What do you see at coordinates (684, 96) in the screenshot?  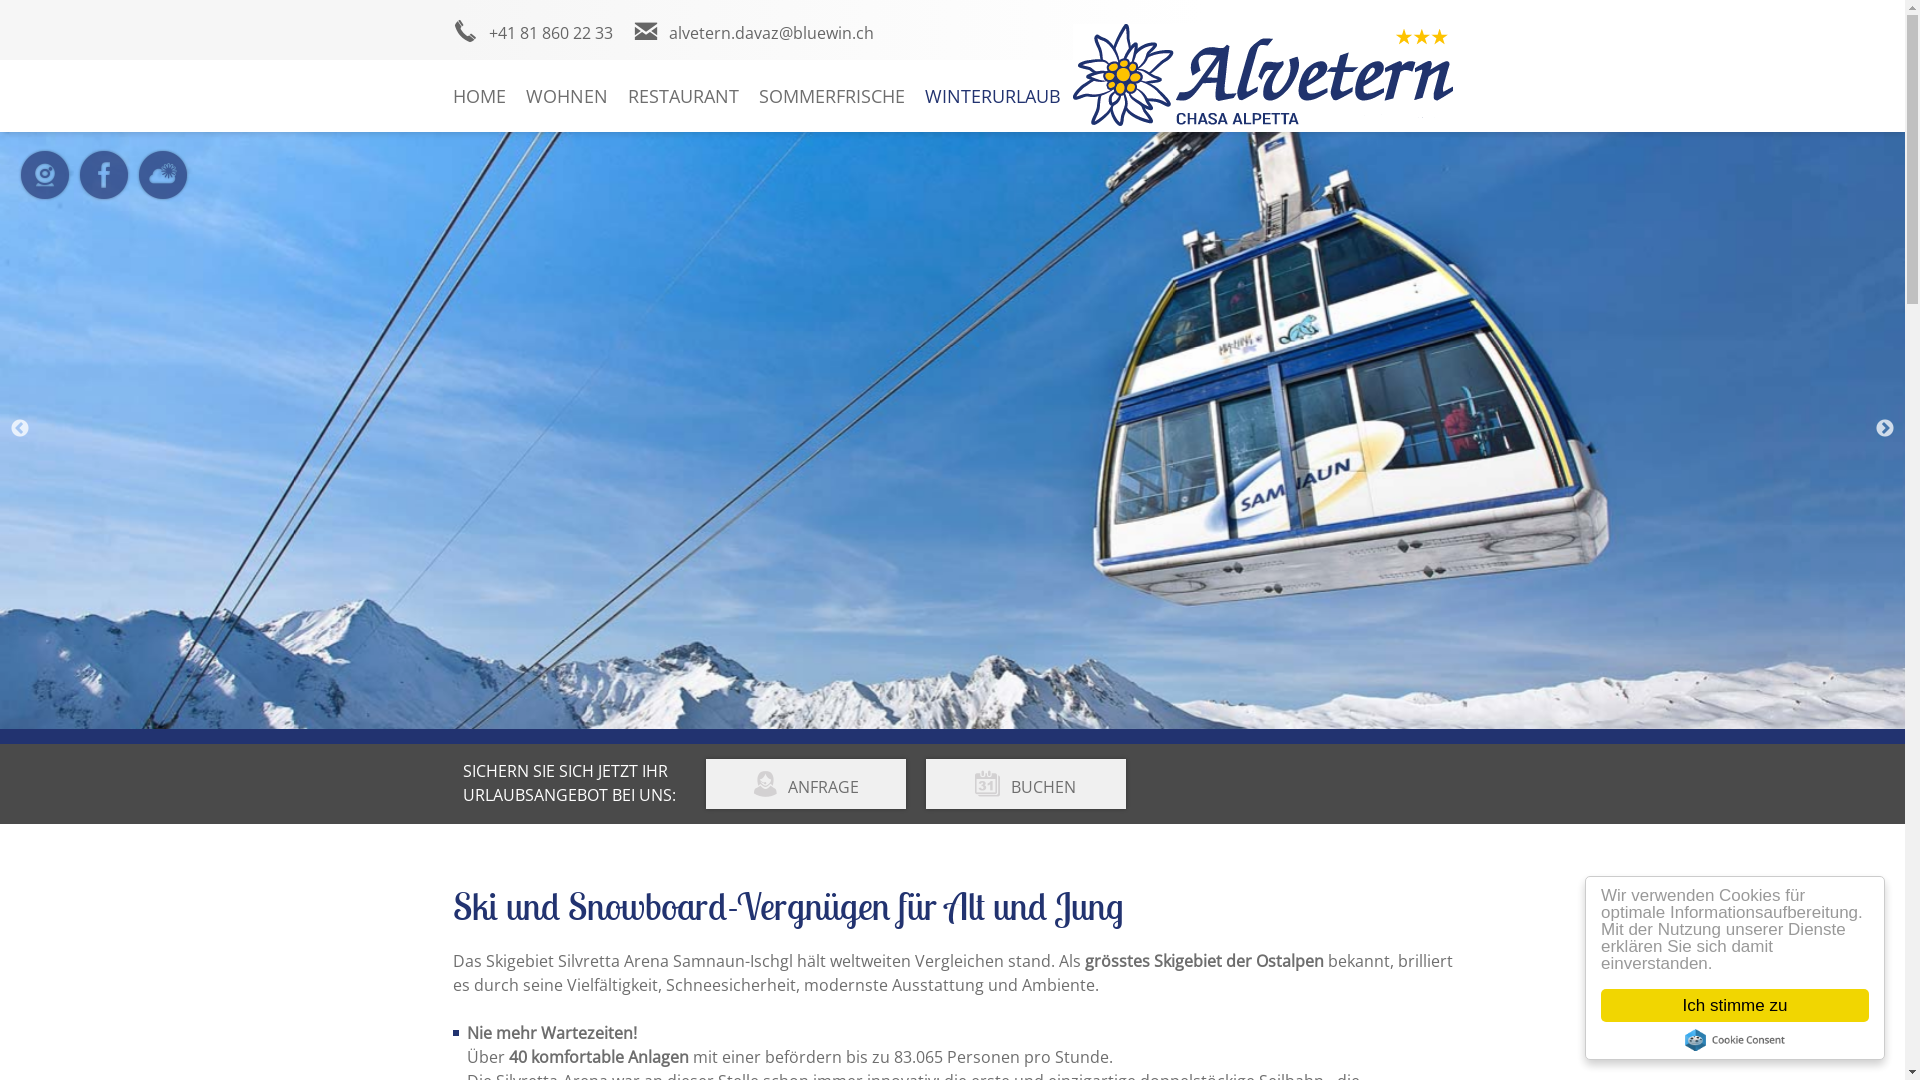 I see `RESTAURANT` at bounding box center [684, 96].